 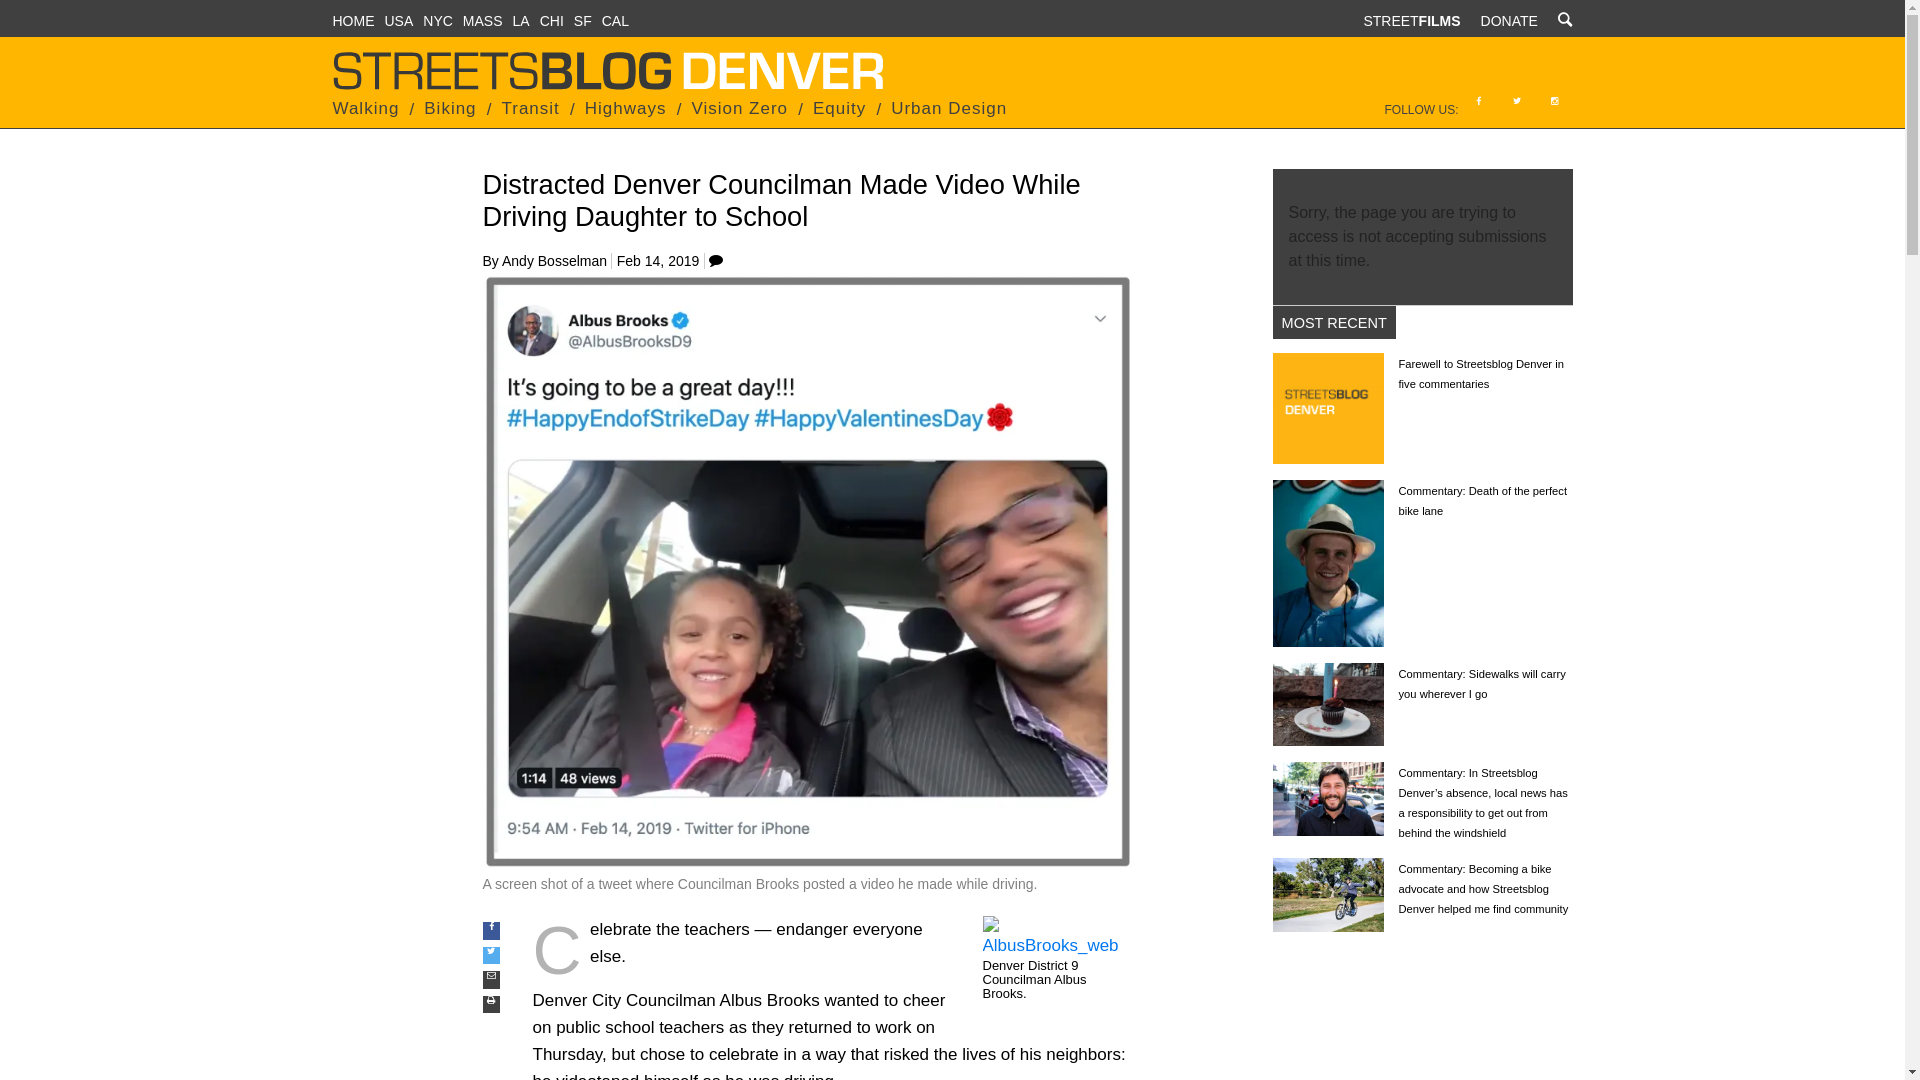 What do you see at coordinates (948, 108) in the screenshot?
I see `Urban Design` at bounding box center [948, 108].